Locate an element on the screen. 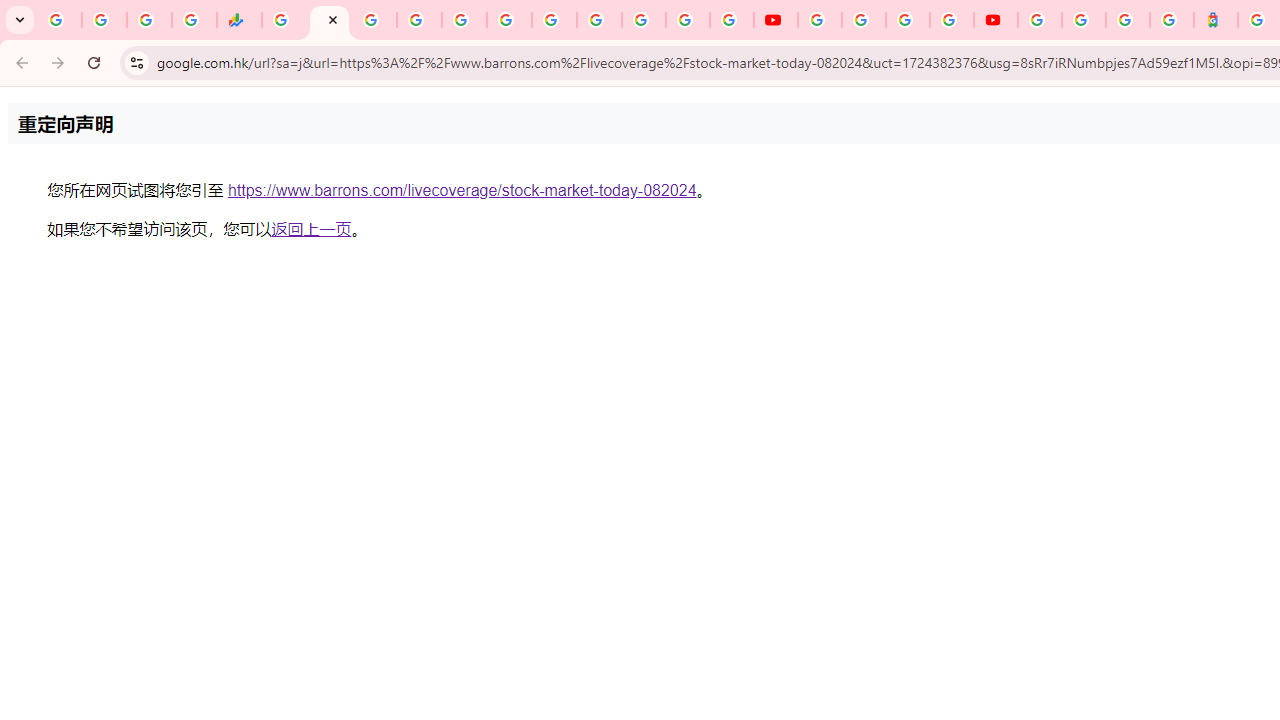 This screenshot has height=720, width=1280. Atour Hotel - Google hotels is located at coordinates (1216, 20).